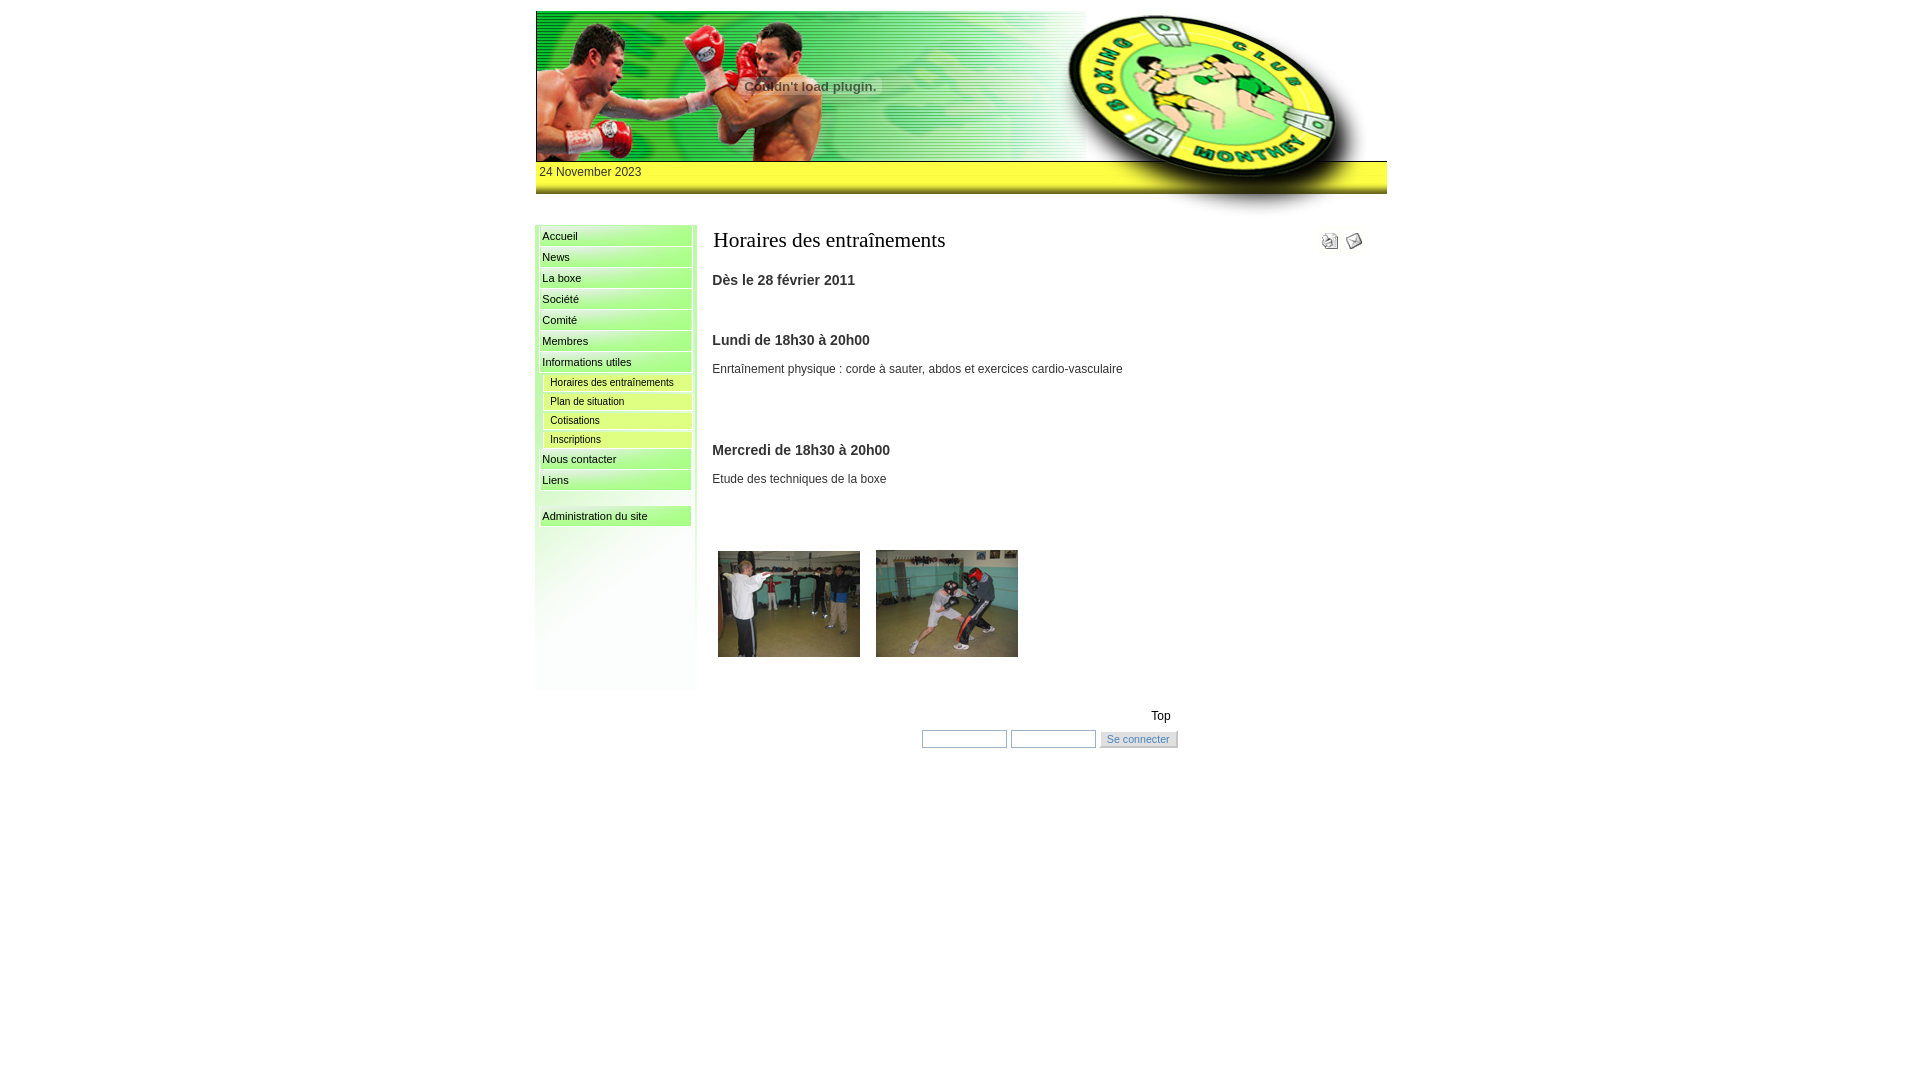  What do you see at coordinates (1330, 237) in the screenshot?
I see `Version imprimable` at bounding box center [1330, 237].